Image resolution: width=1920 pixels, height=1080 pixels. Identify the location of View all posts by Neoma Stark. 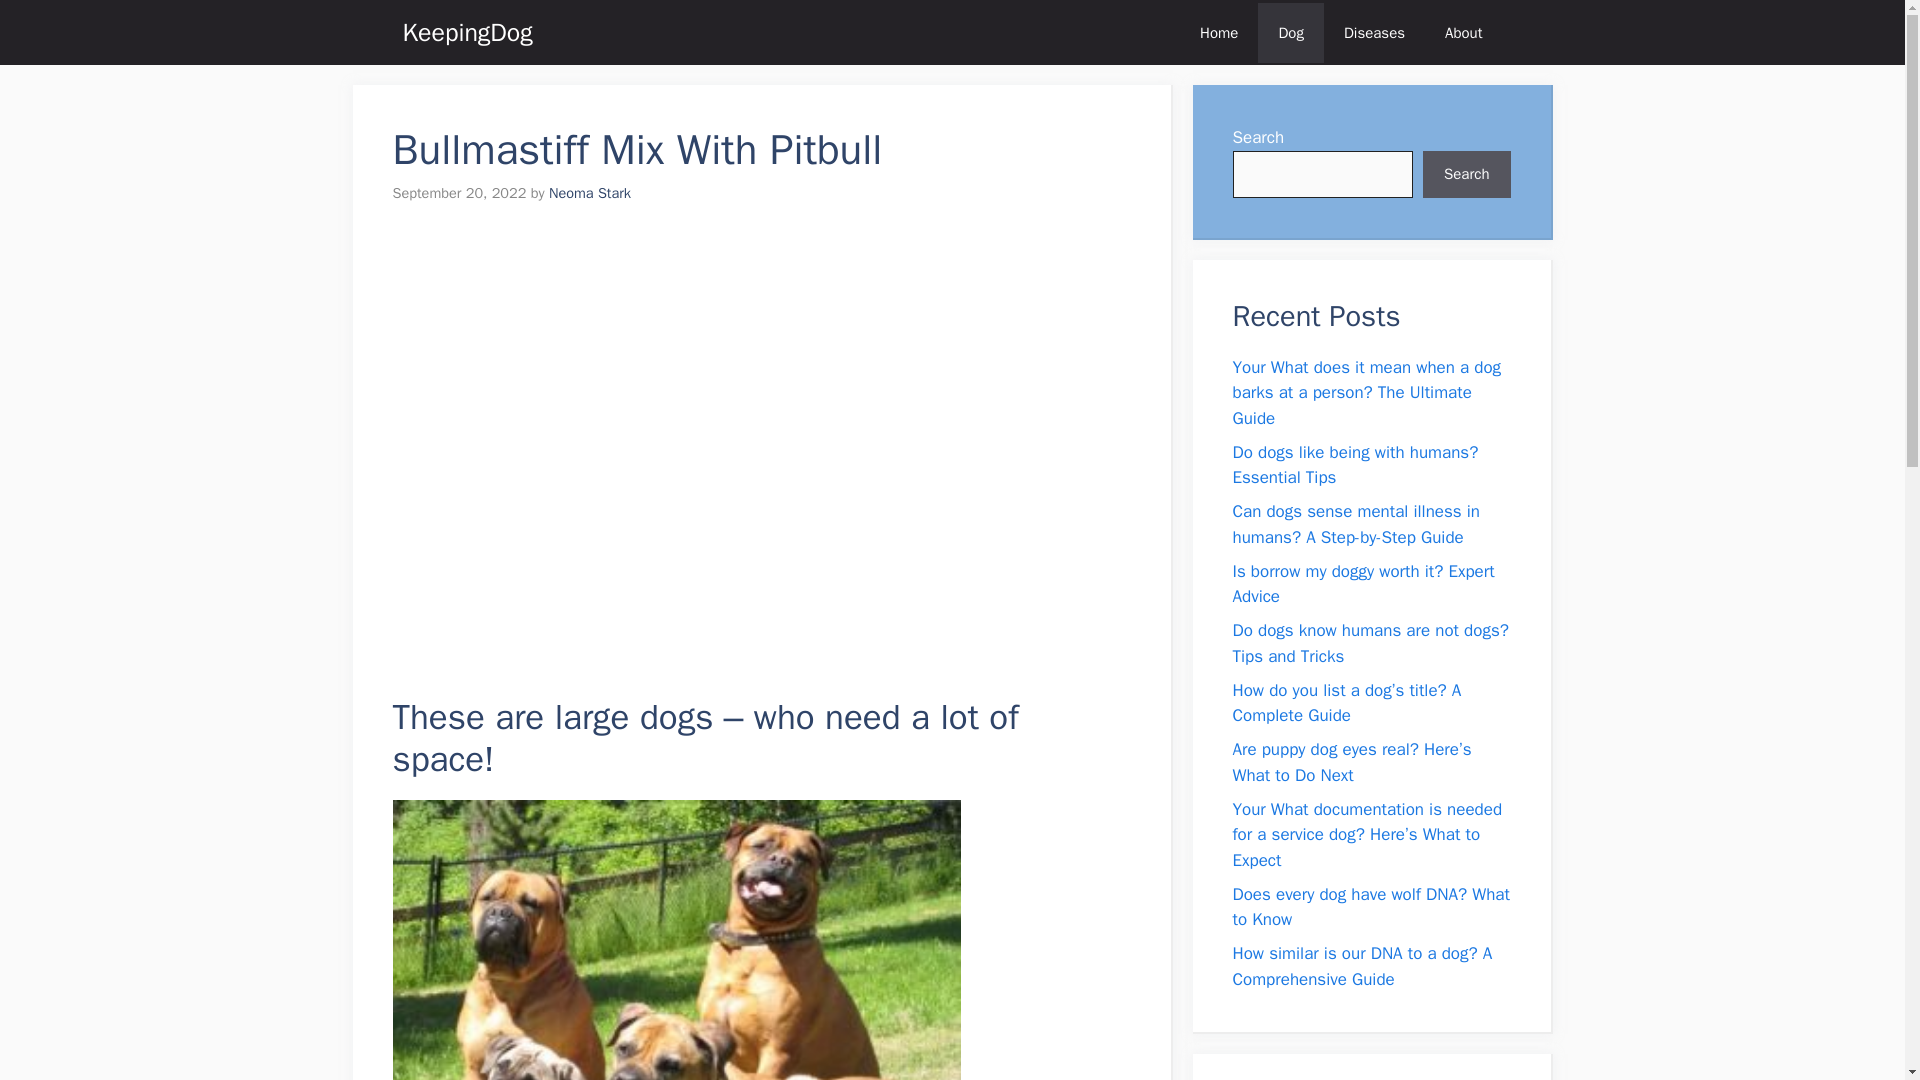
(590, 192).